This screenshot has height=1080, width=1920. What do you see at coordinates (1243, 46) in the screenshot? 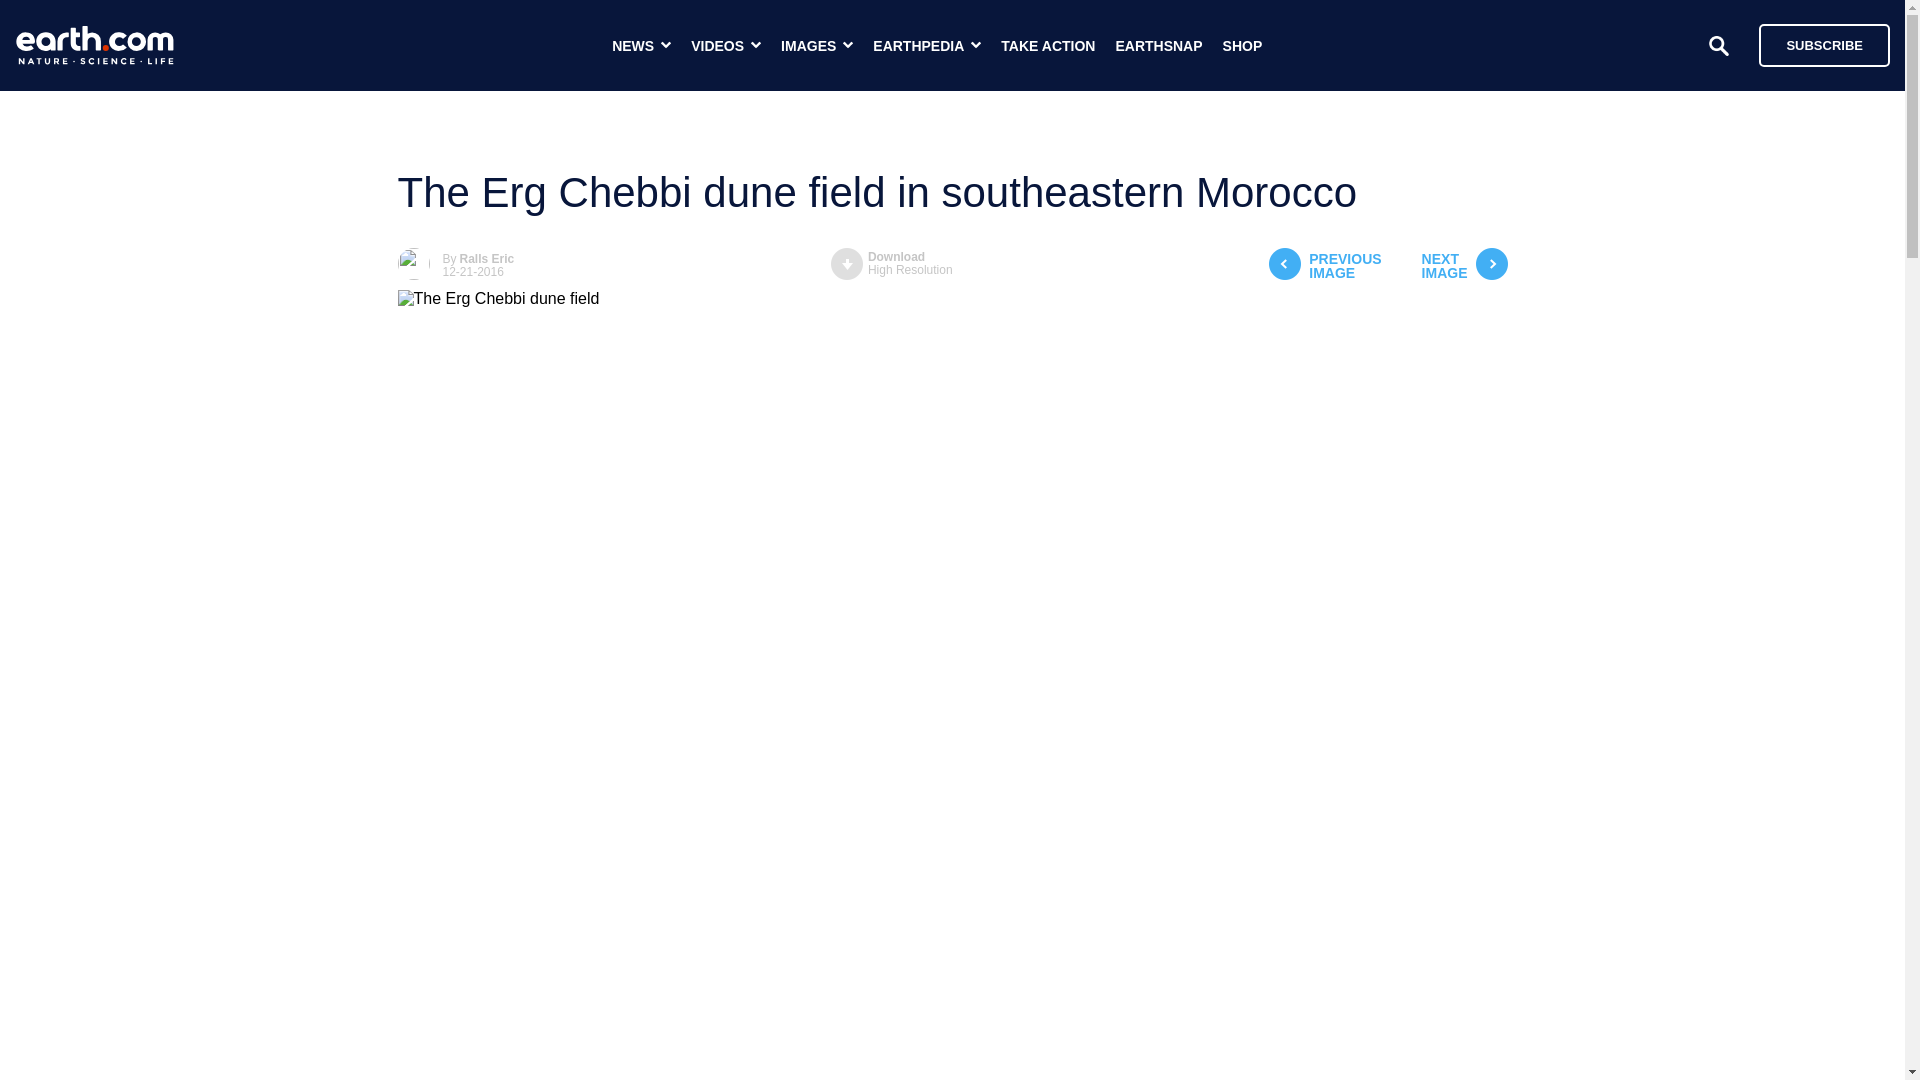
I see `SHOP` at bounding box center [1243, 46].